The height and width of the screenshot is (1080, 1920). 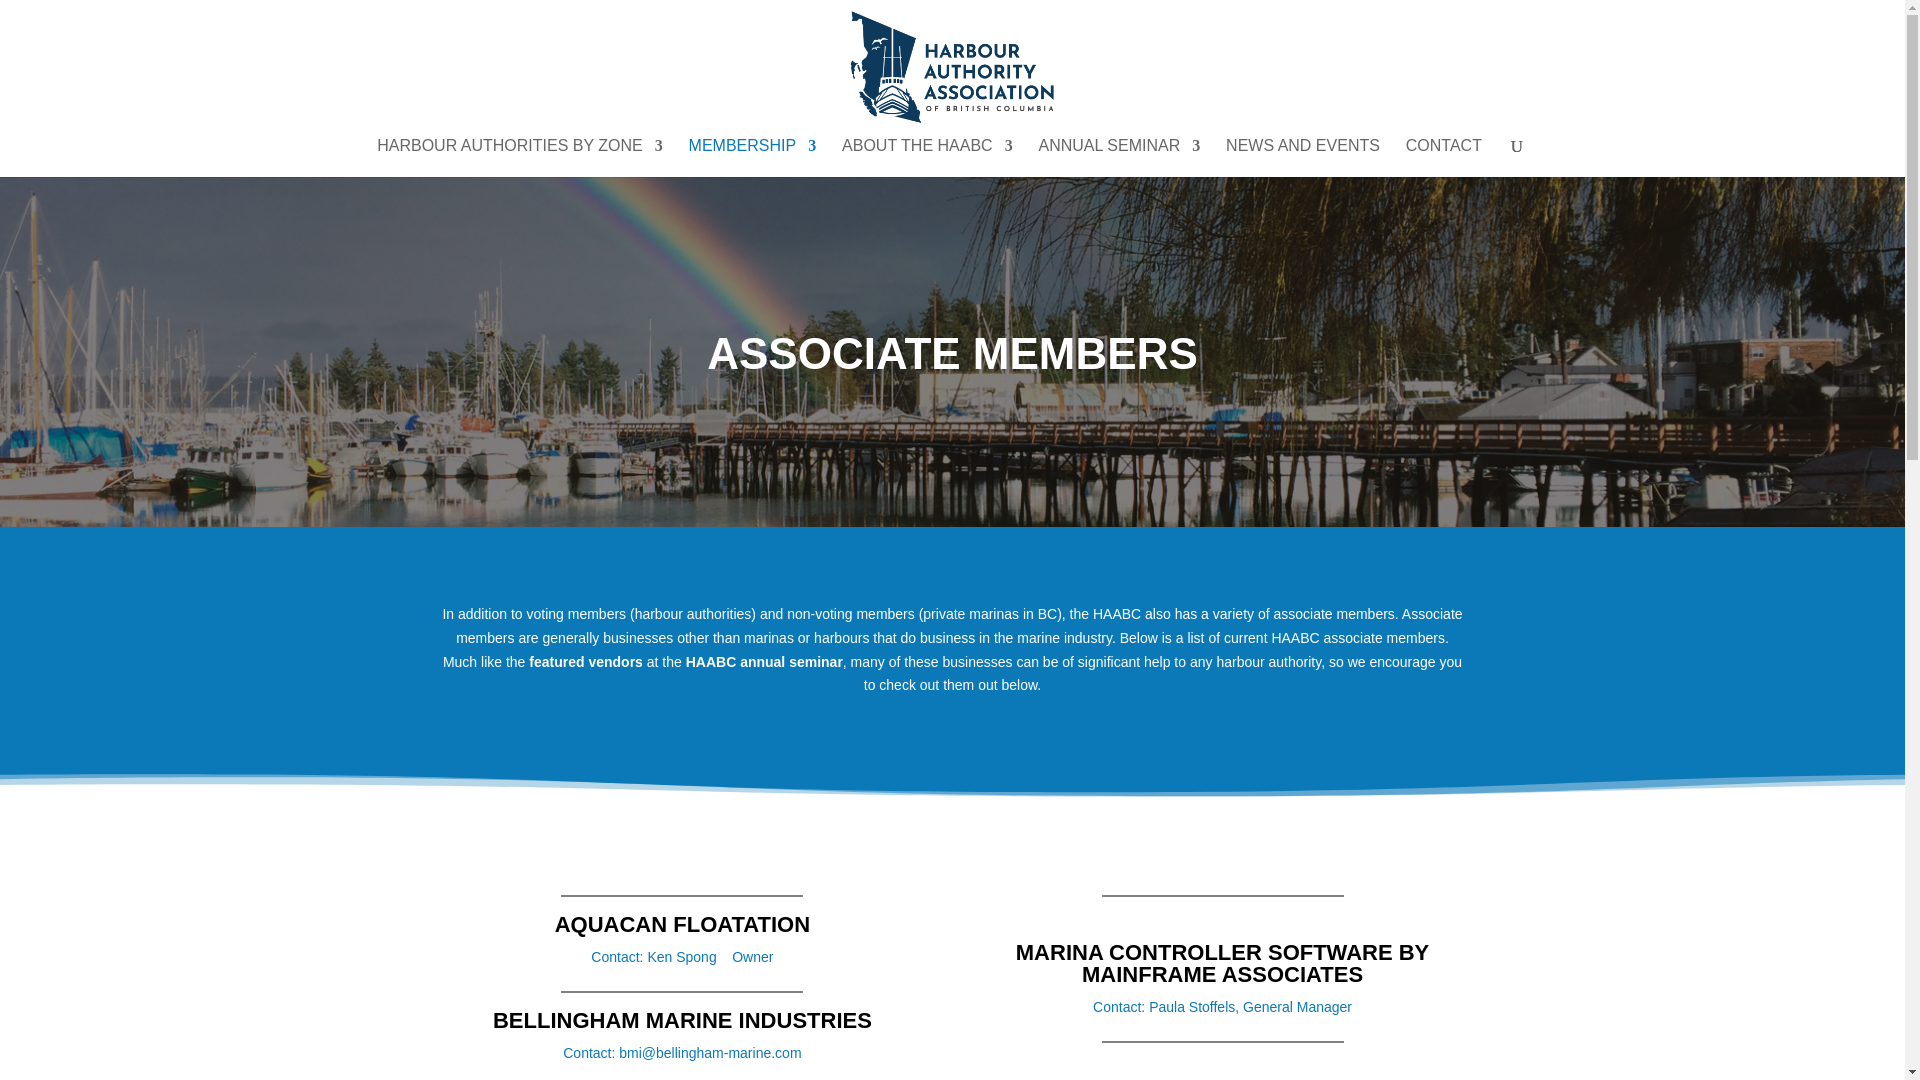 What do you see at coordinates (519, 158) in the screenshot?
I see `HARBOUR AUTHORITIES BY ZONE` at bounding box center [519, 158].